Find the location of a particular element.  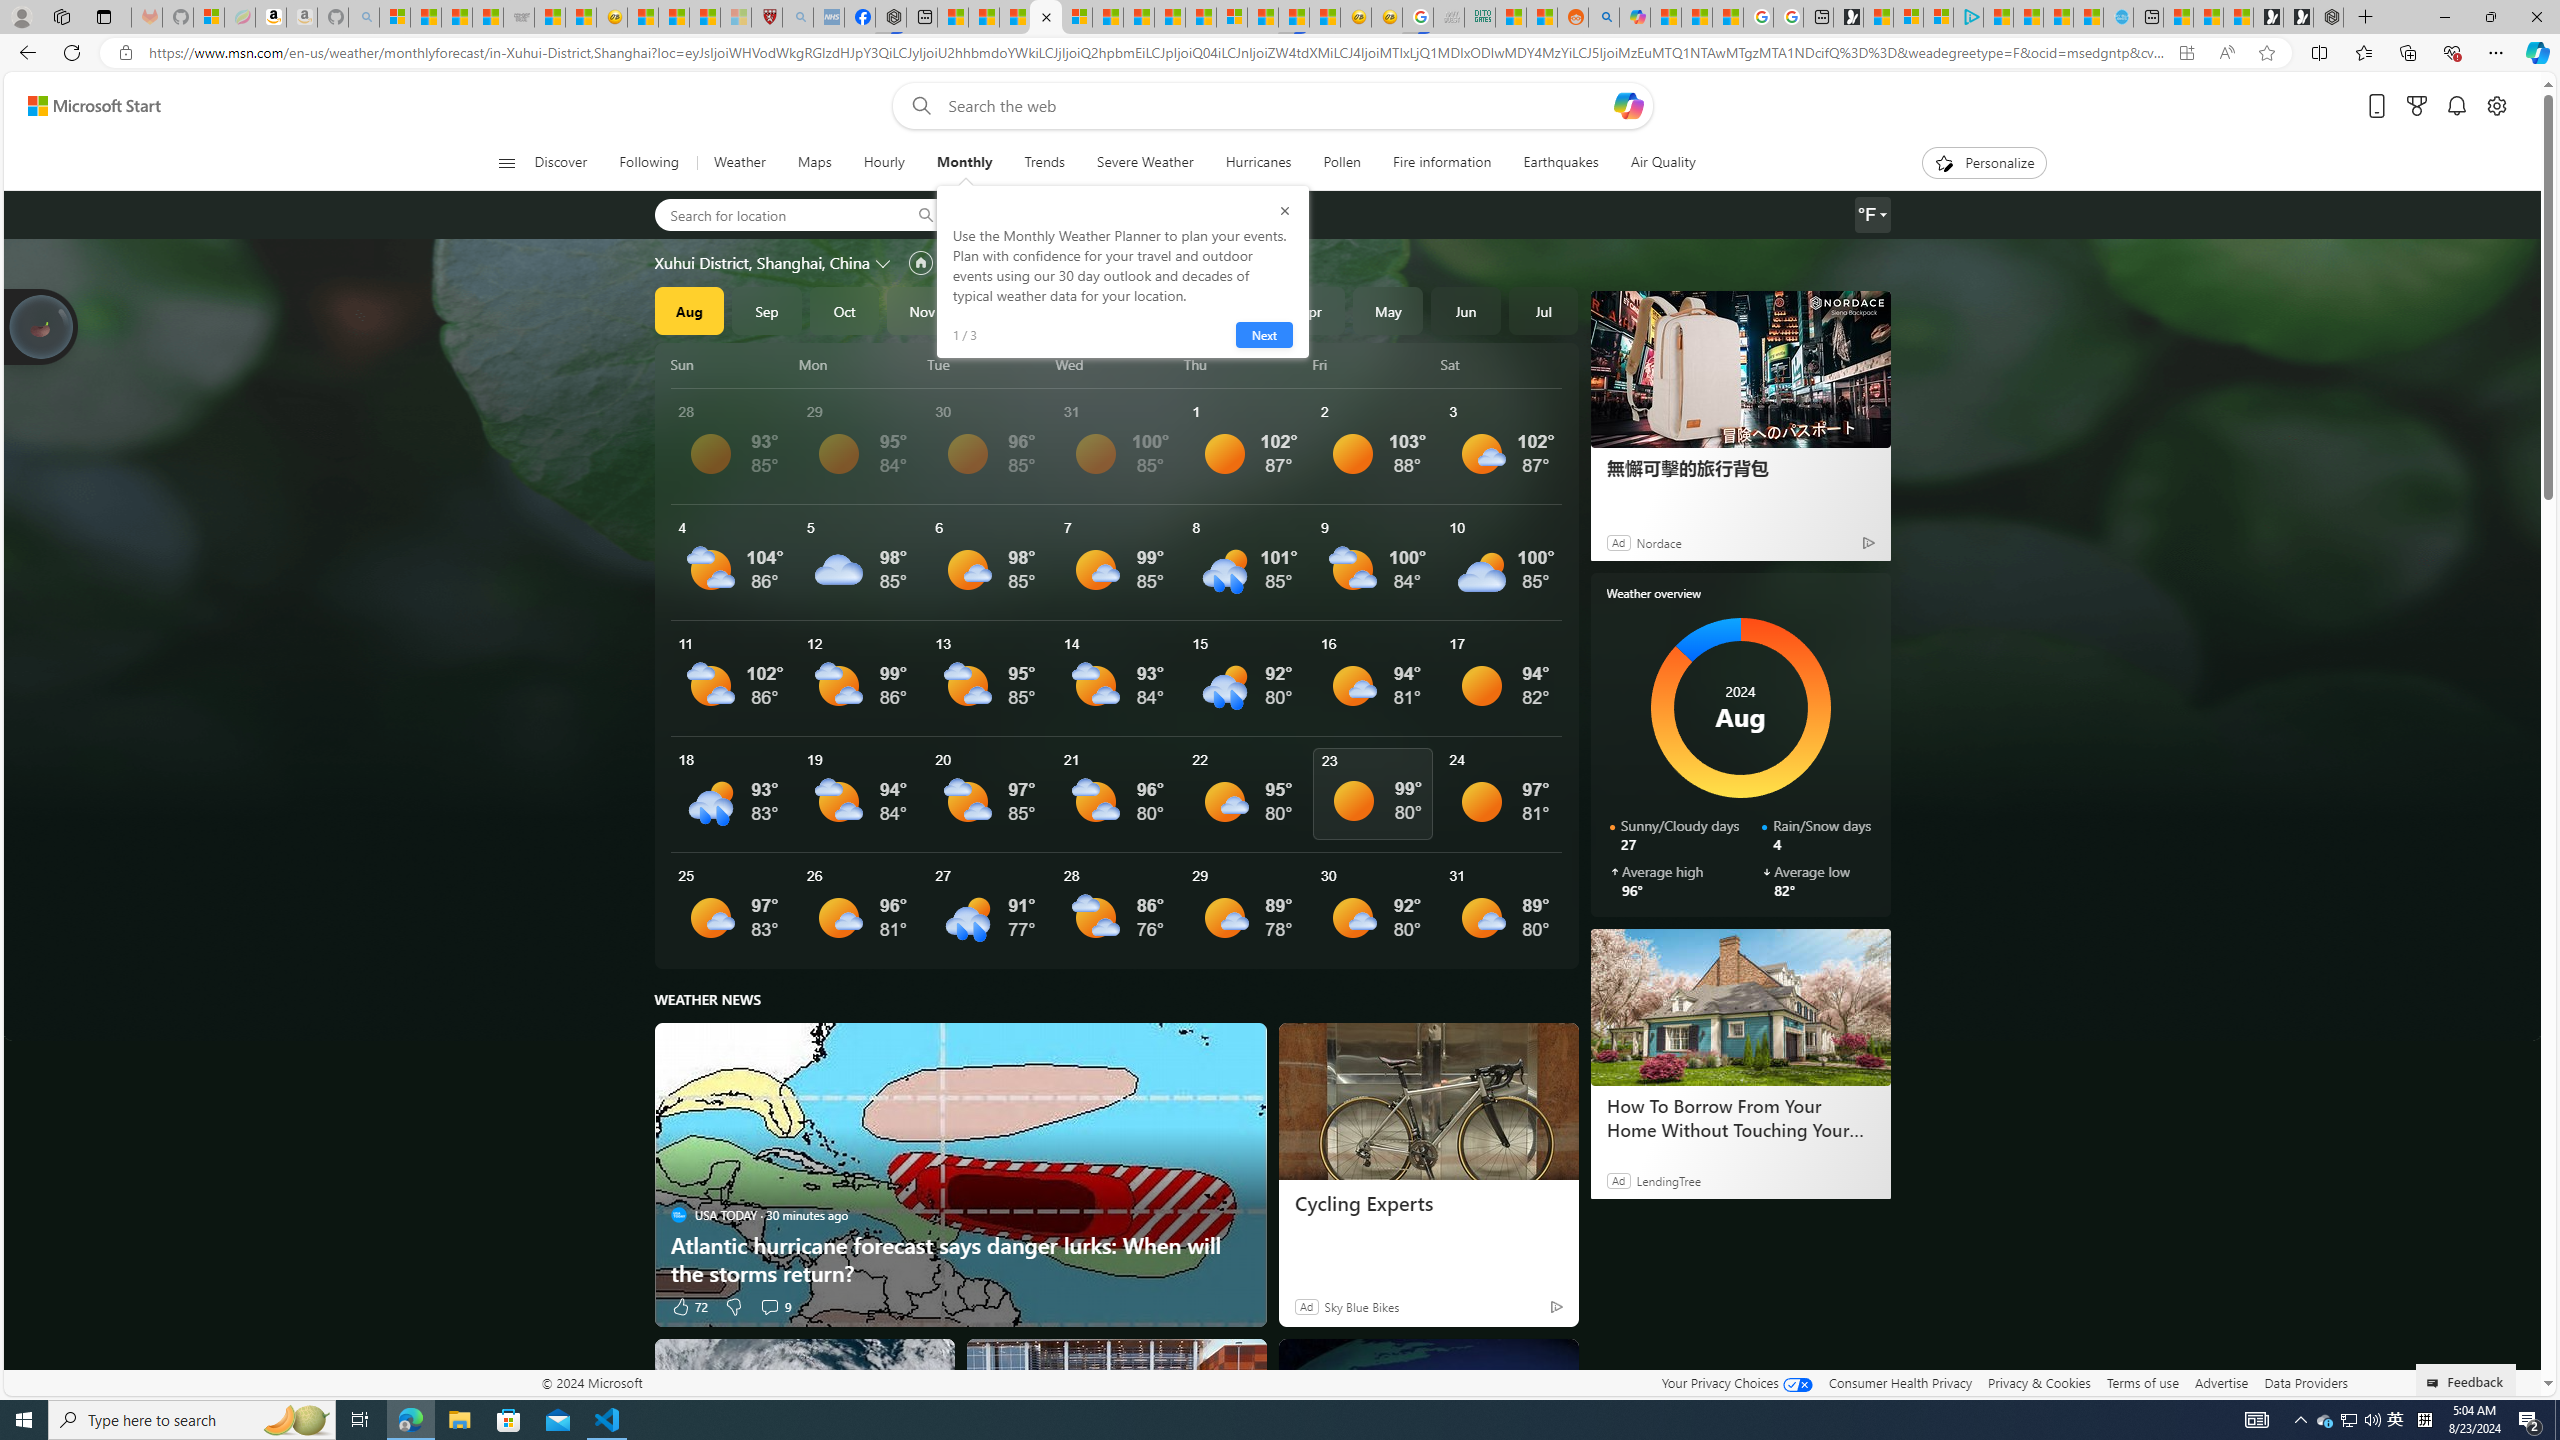

Microsoft Copilot in Bing is located at coordinates (1634, 17).